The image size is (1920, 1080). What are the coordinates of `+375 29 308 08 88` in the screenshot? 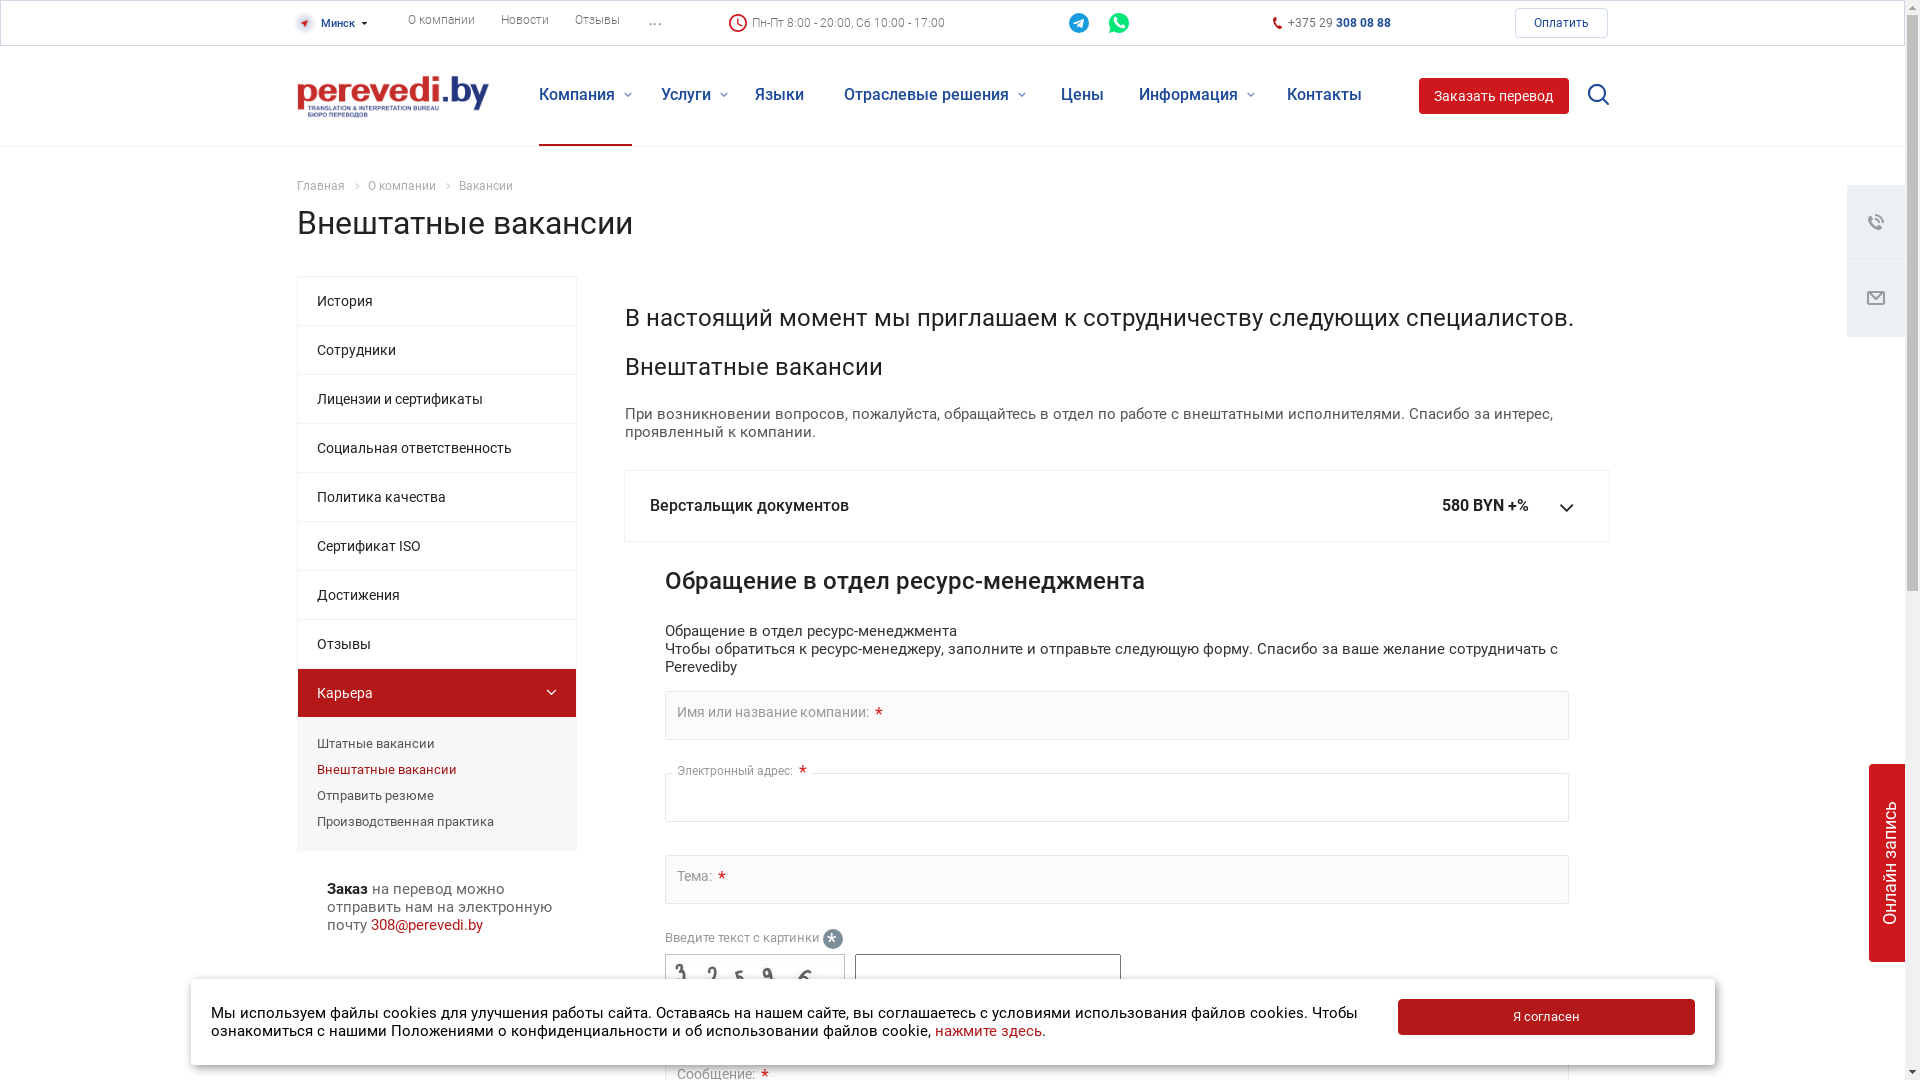 It's located at (1338, 23).